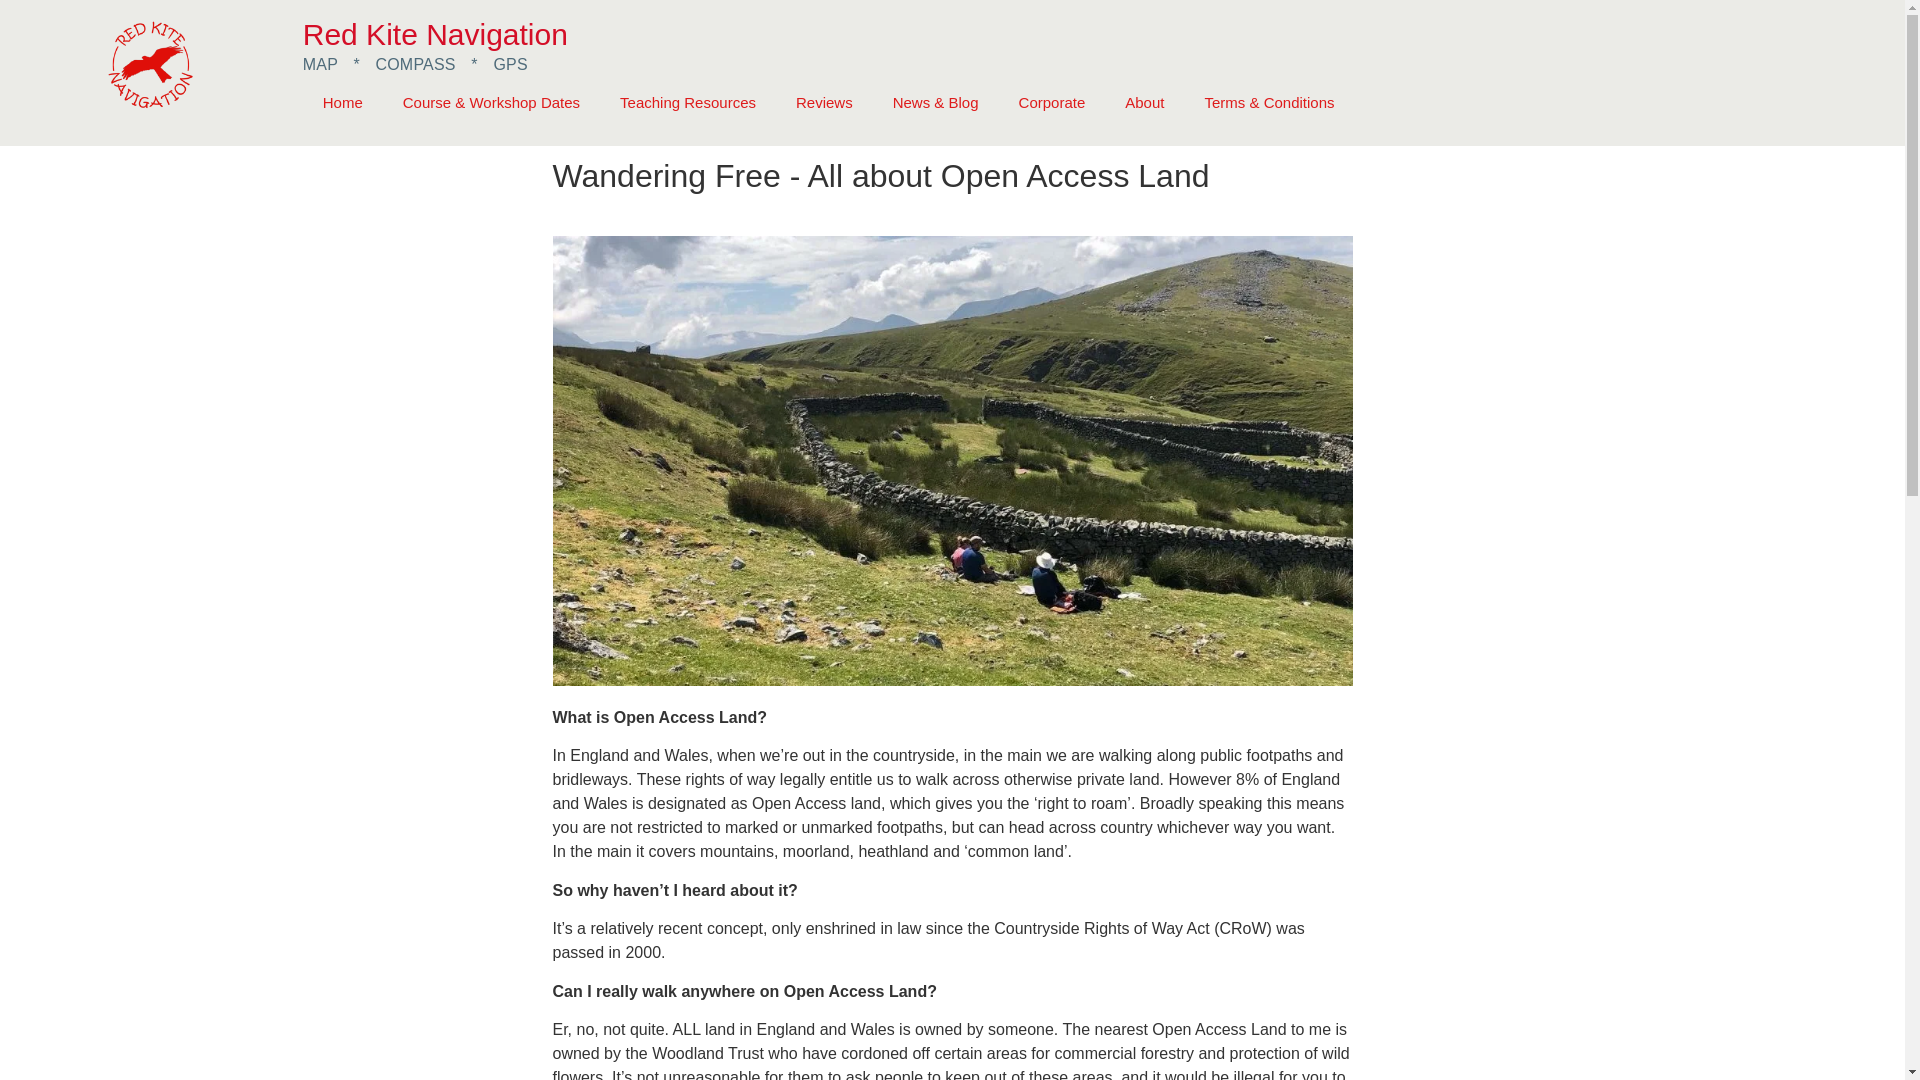 The image size is (1920, 1080). I want to click on About, so click(1144, 102).